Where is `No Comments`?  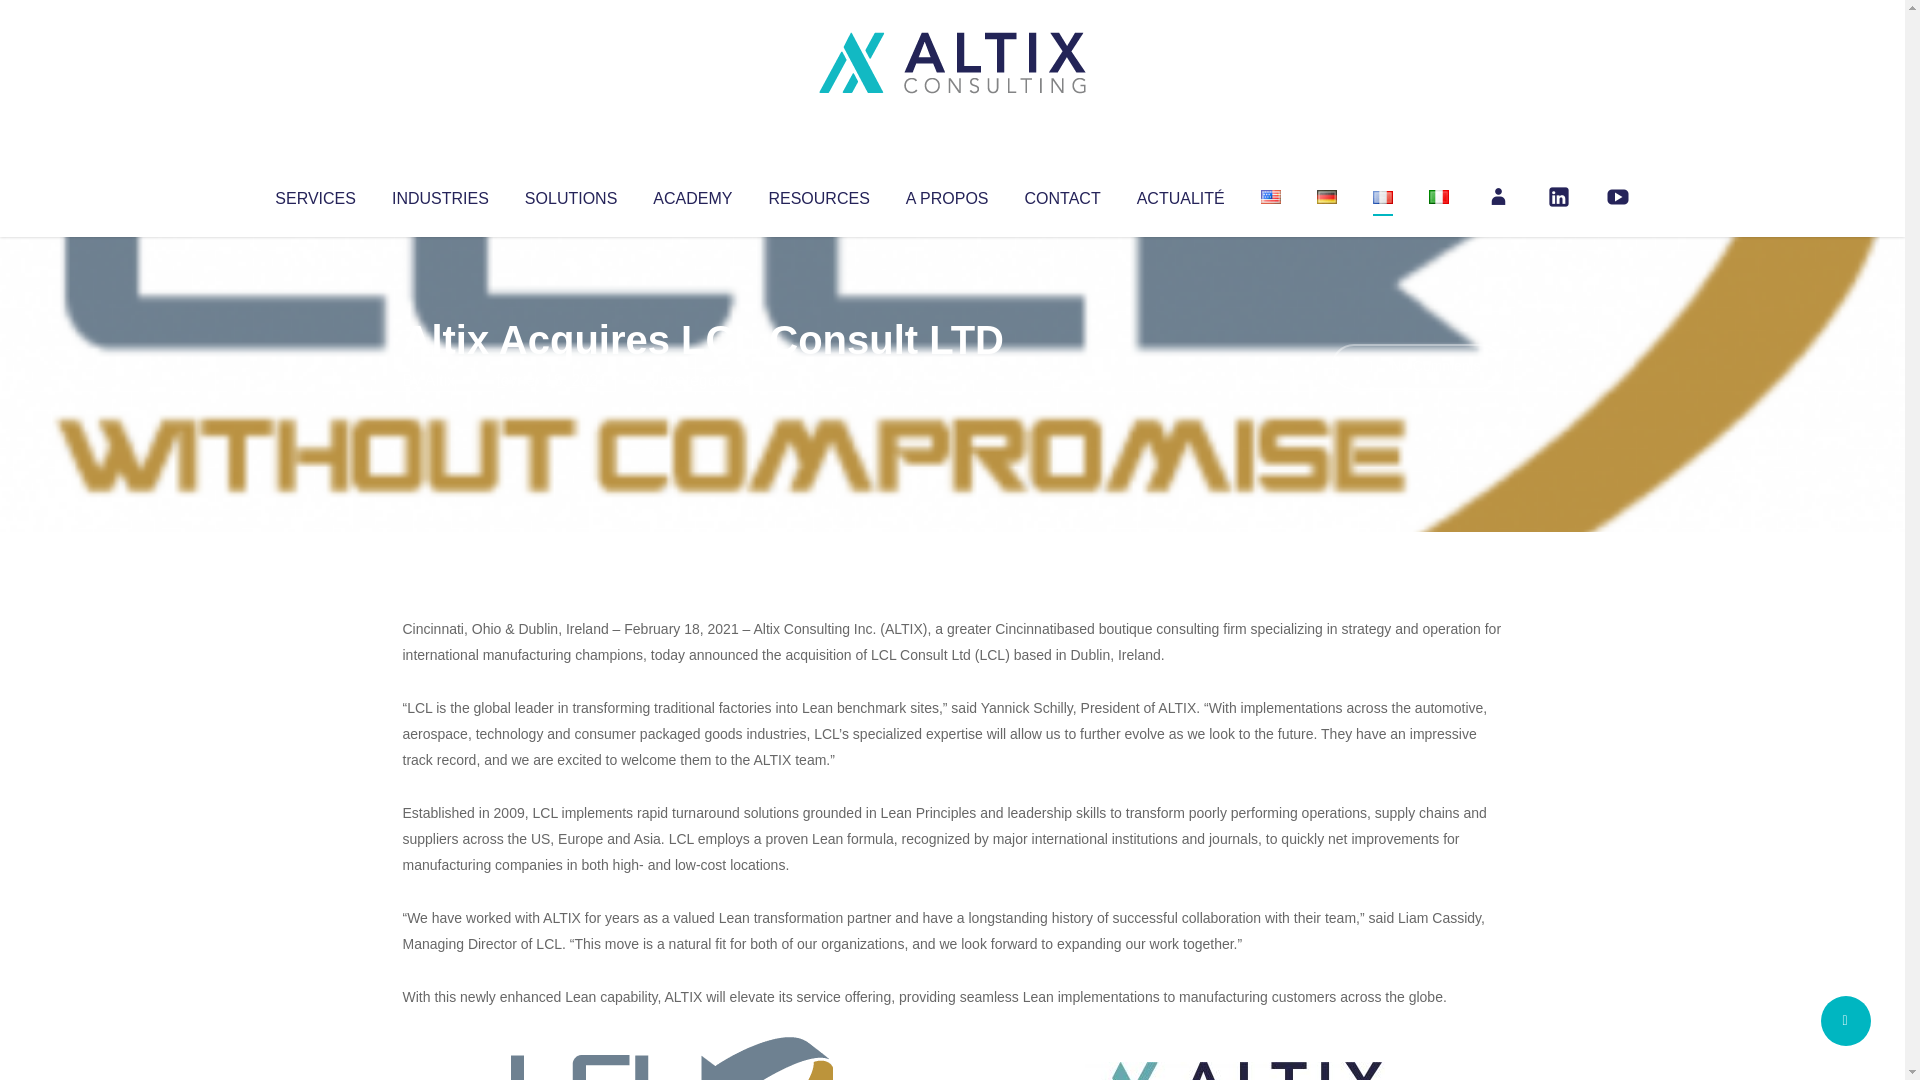 No Comments is located at coordinates (1416, 366).